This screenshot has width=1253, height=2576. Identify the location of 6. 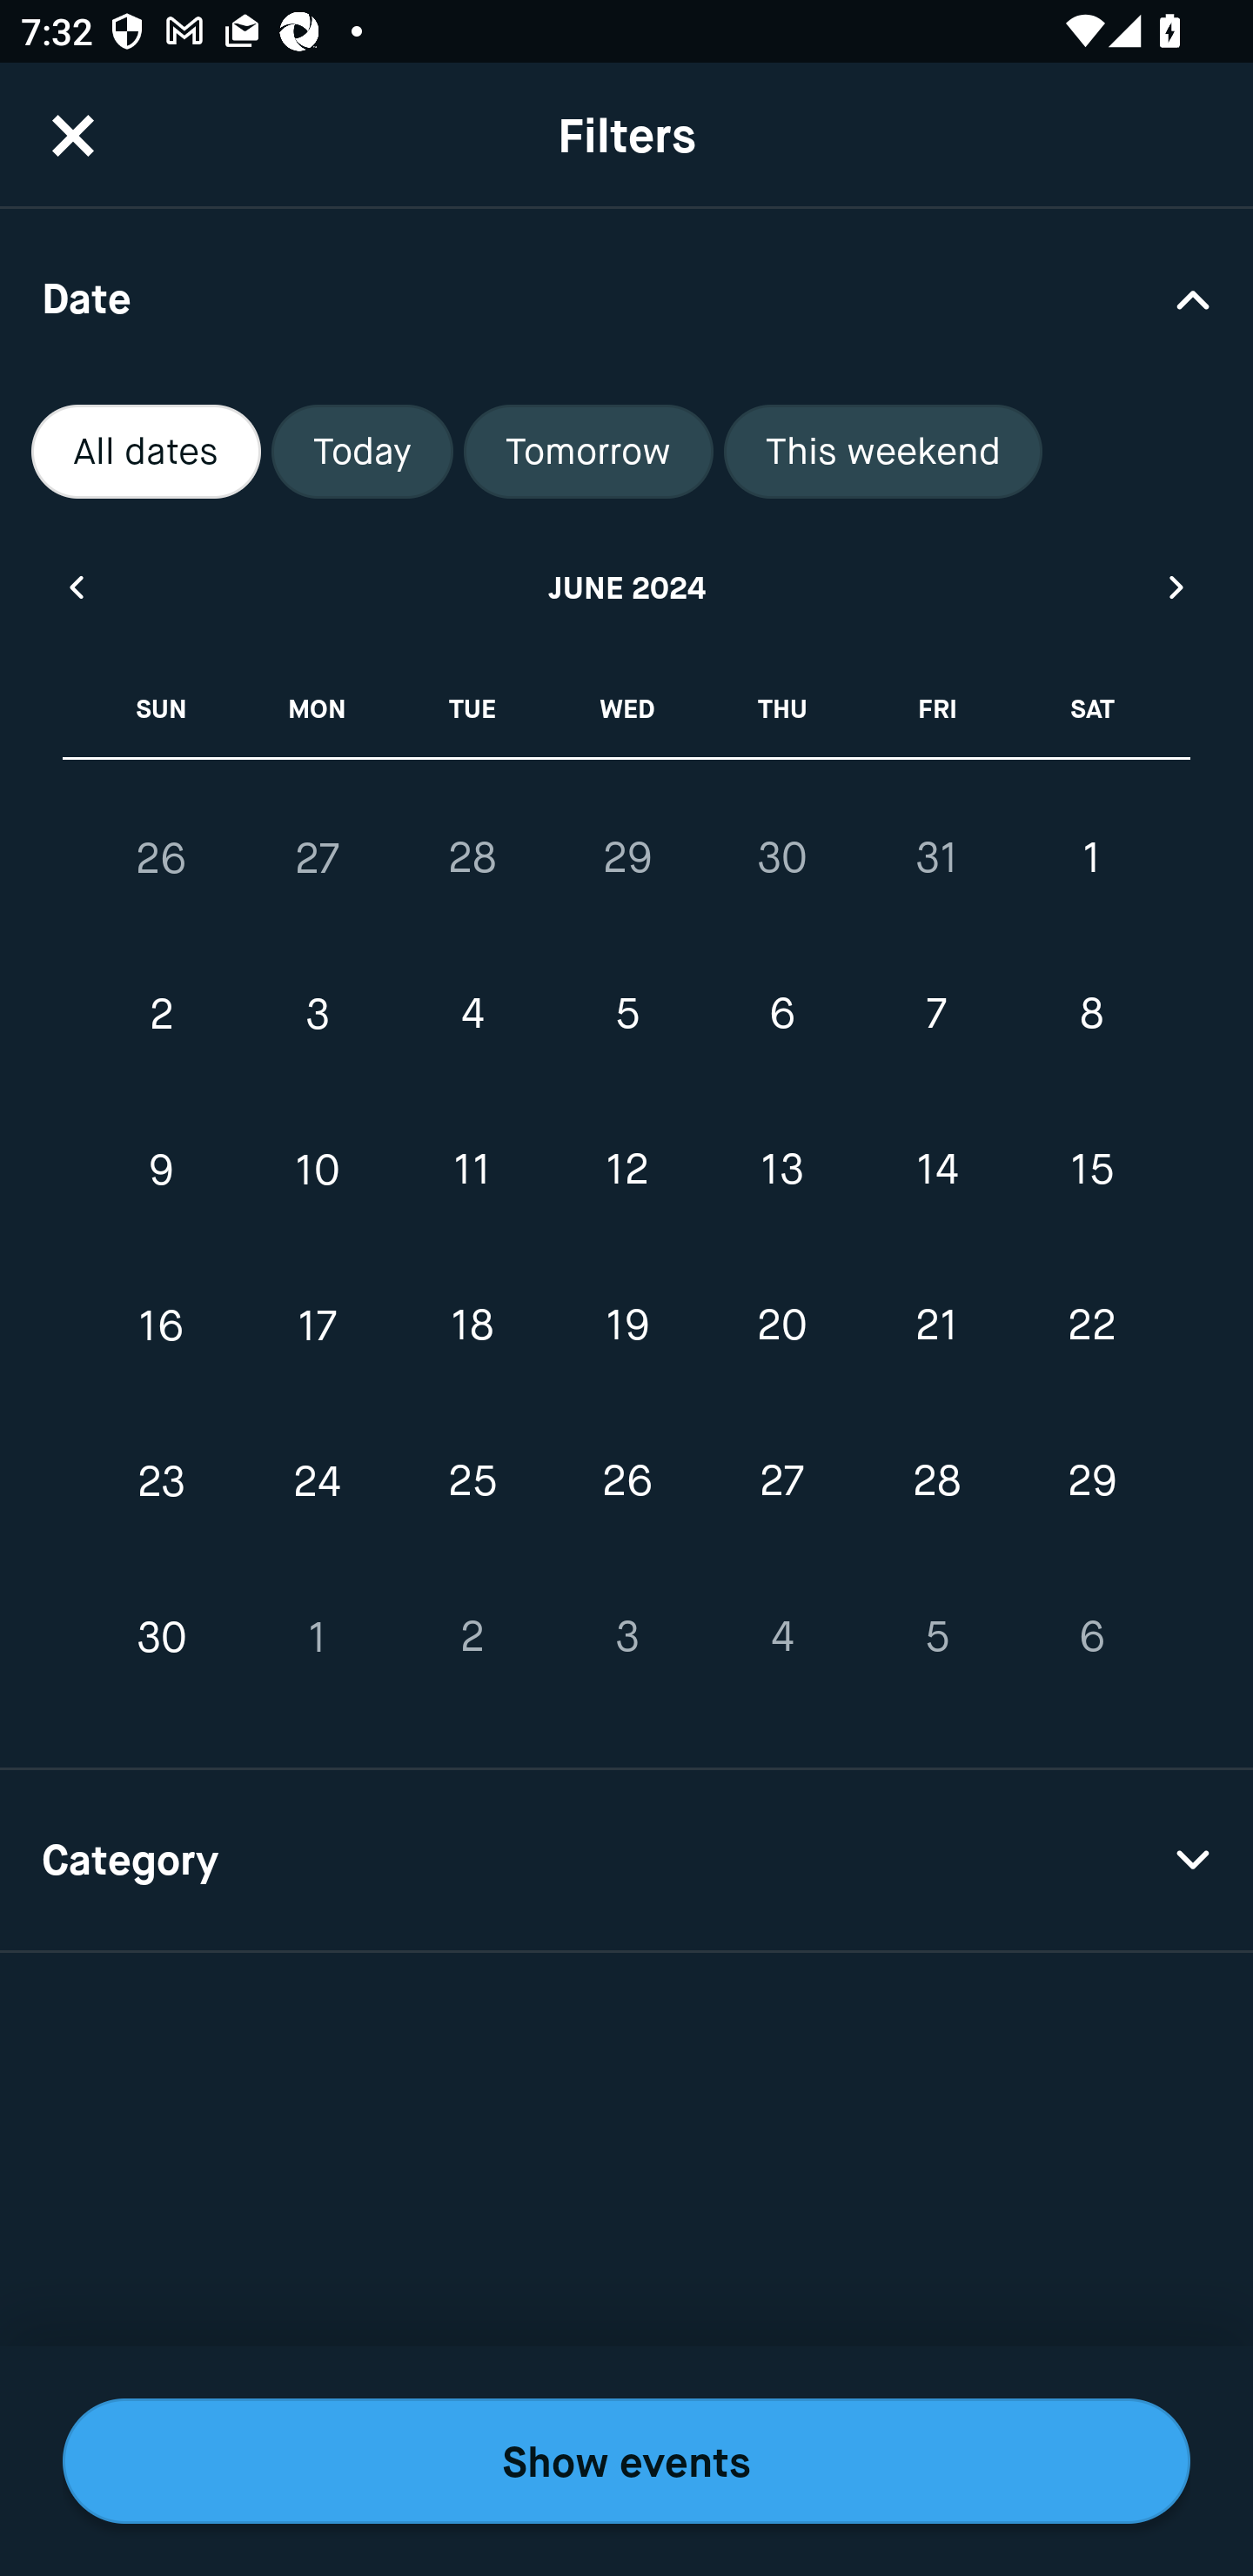
(1091, 1636).